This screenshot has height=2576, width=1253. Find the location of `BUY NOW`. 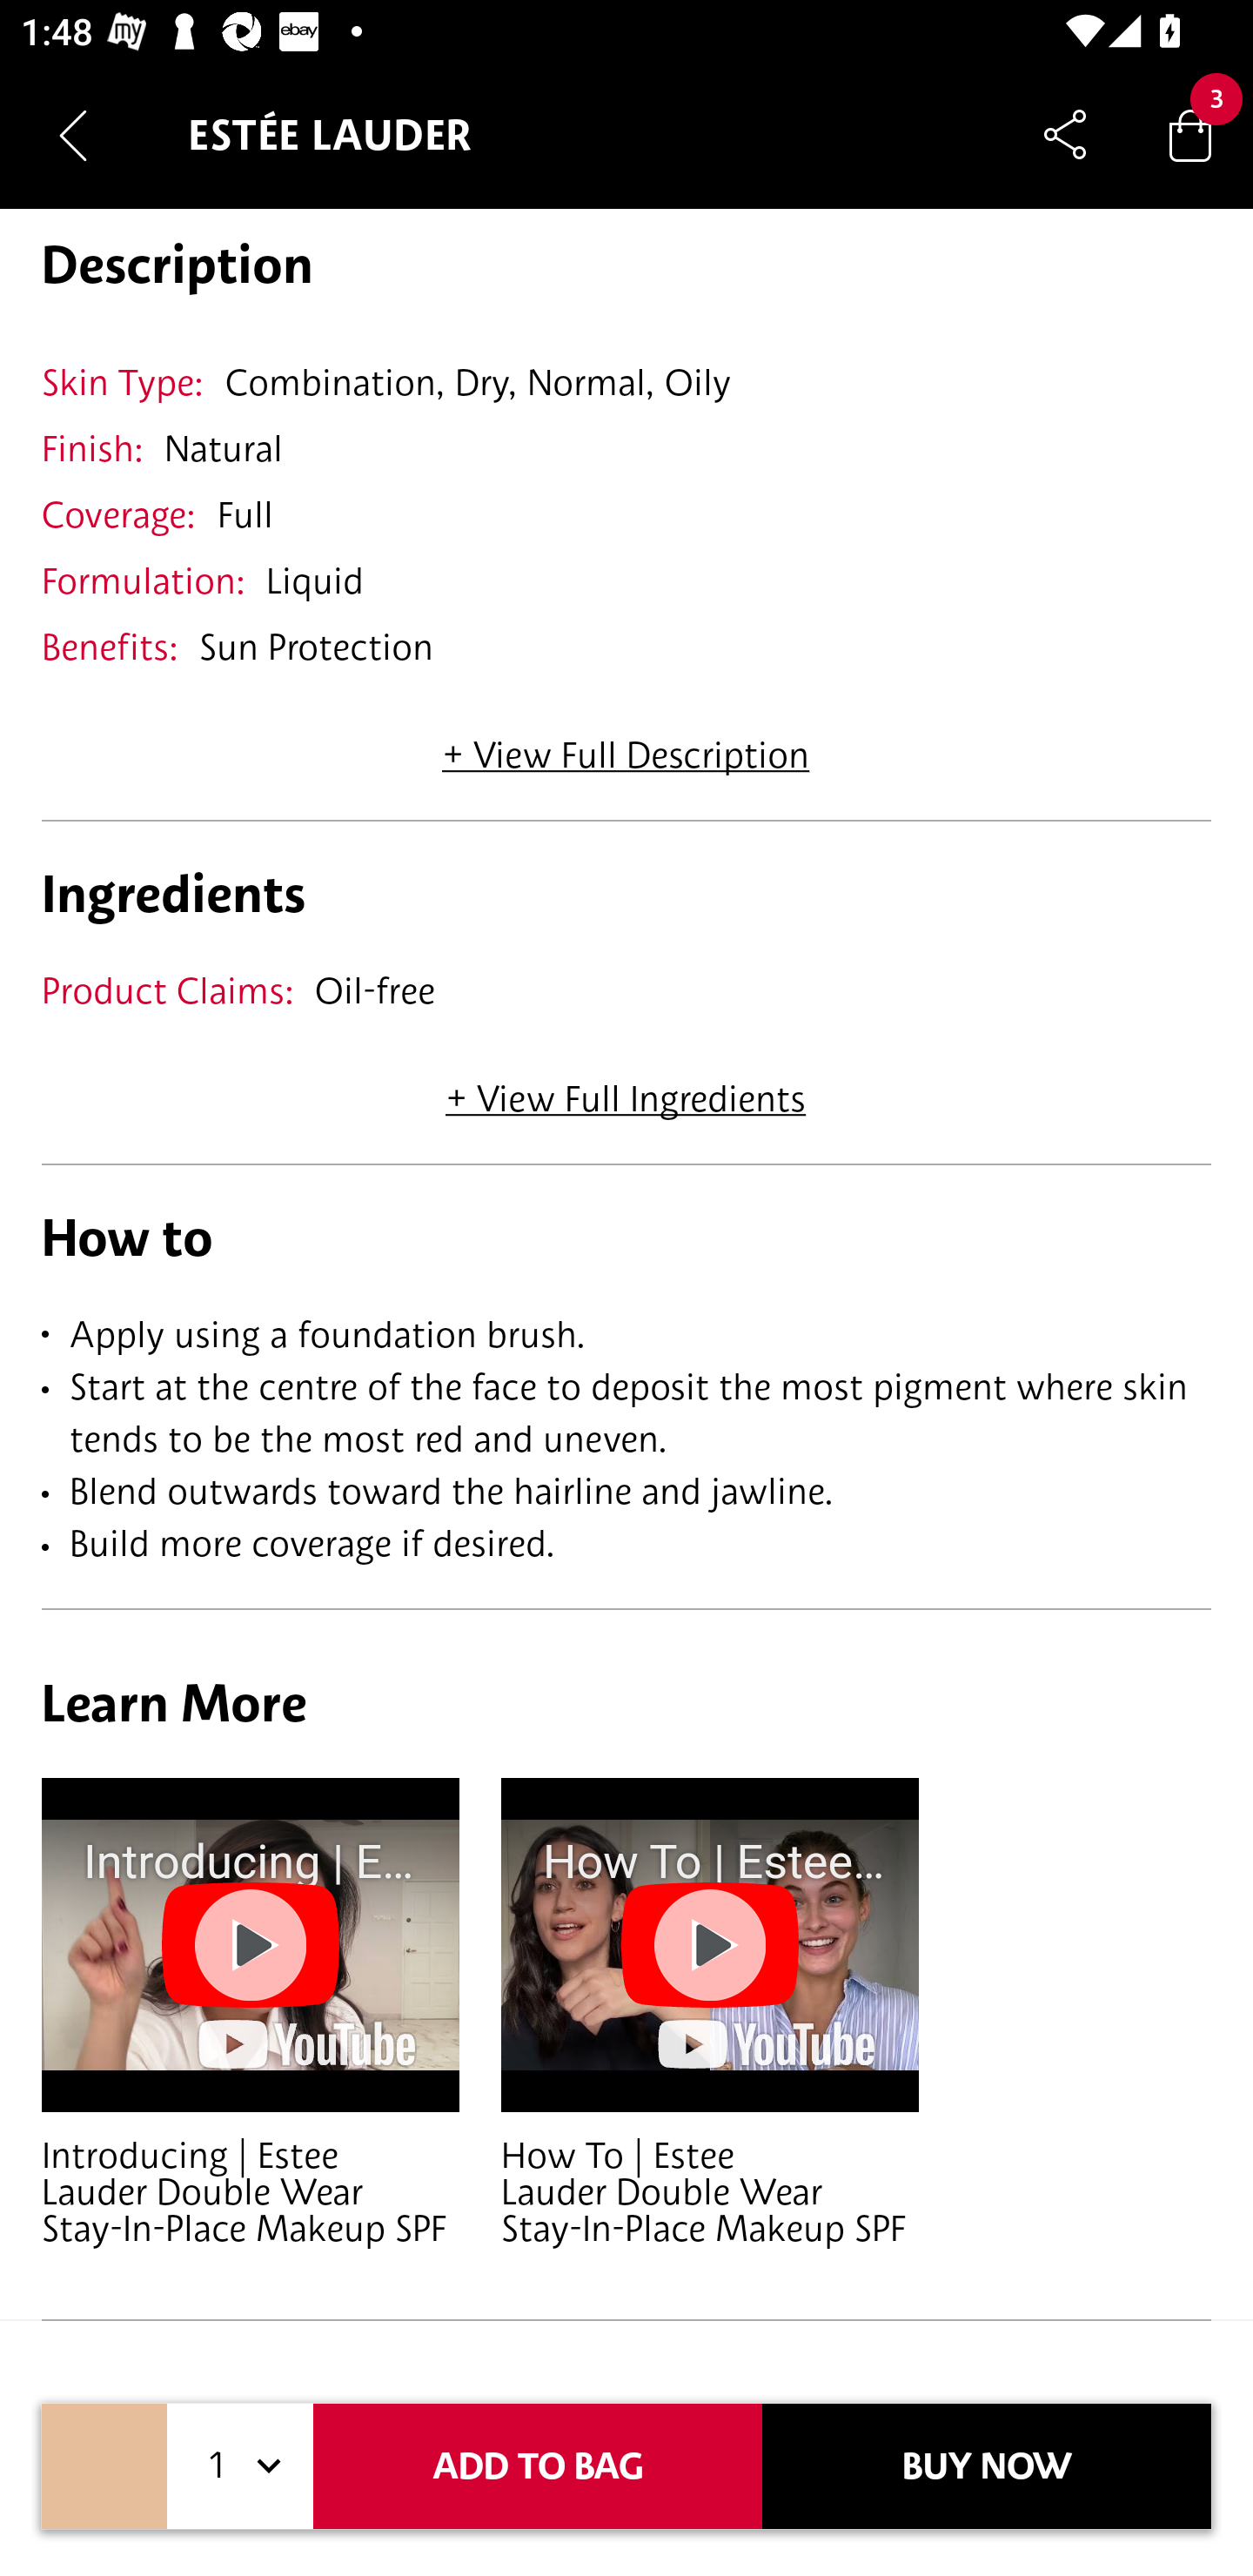

BUY NOW is located at coordinates (987, 2466).